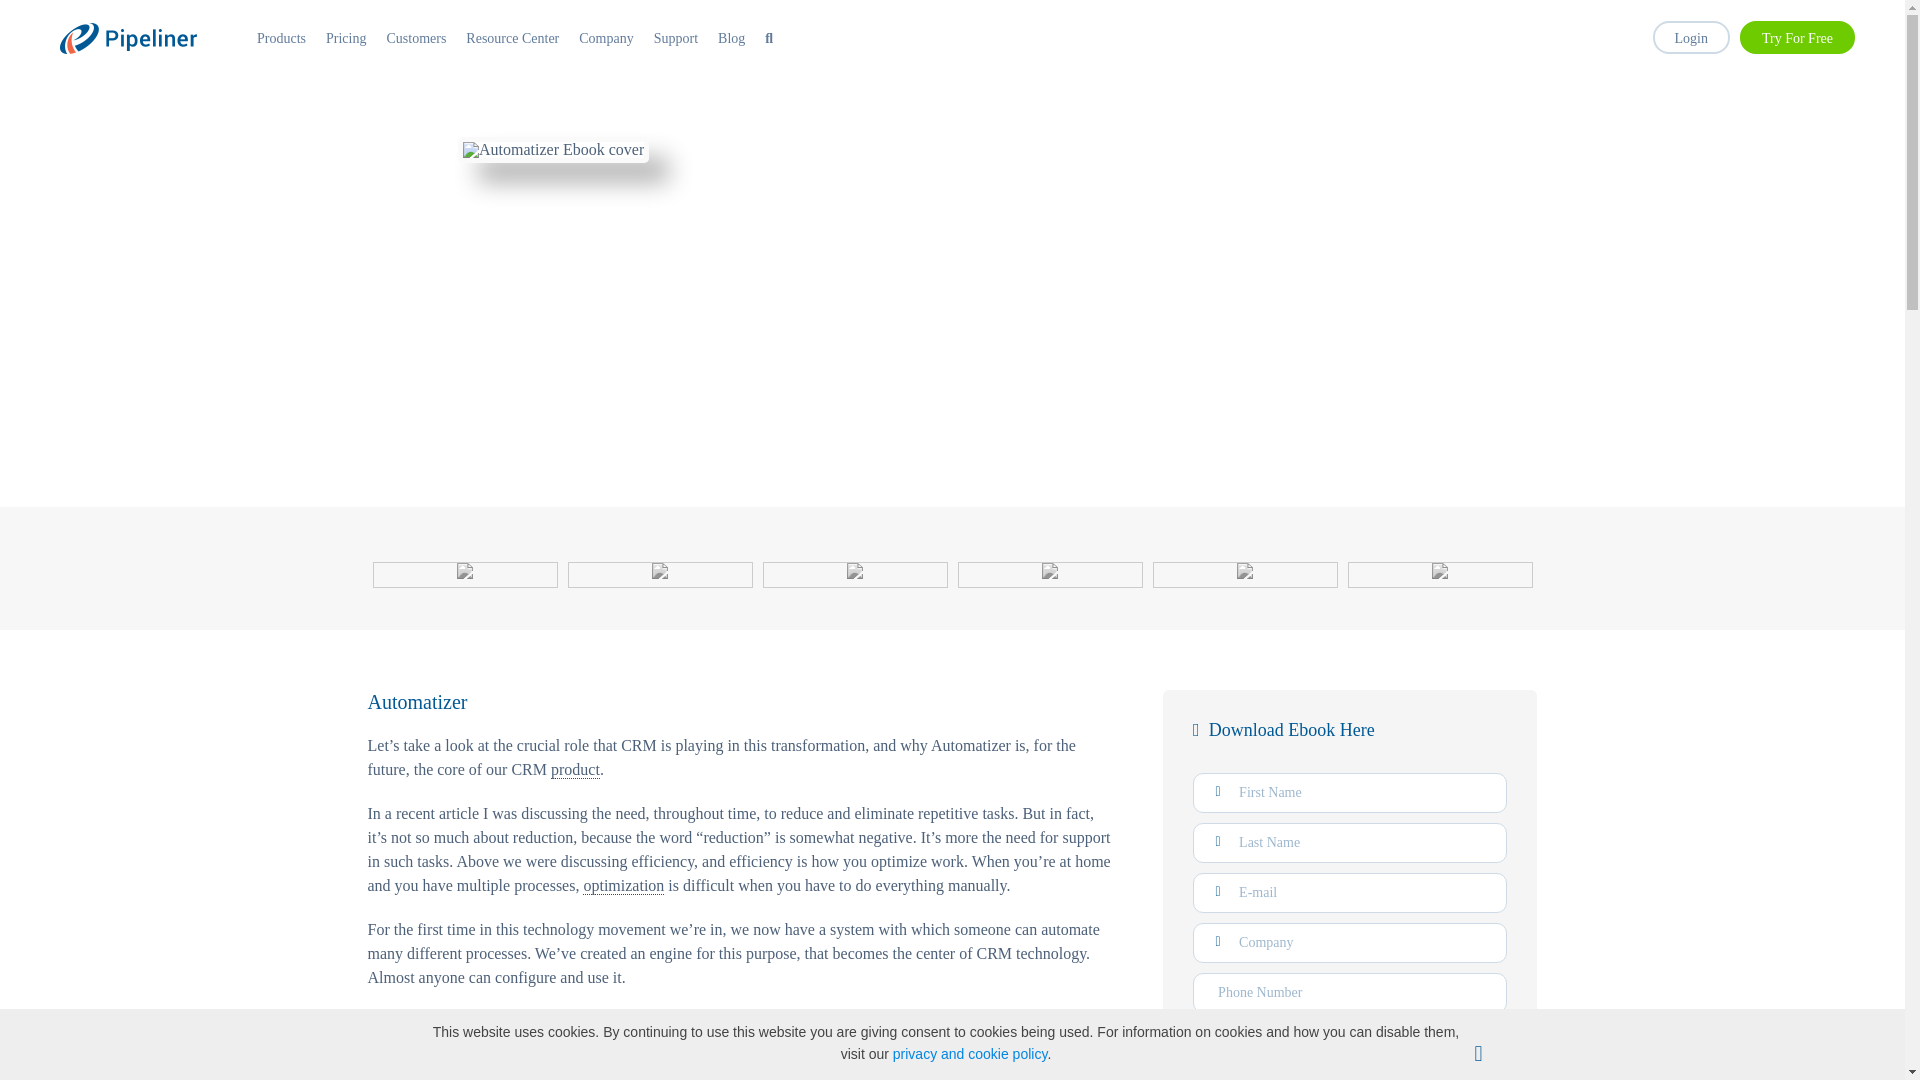 Image resolution: width=1920 pixels, height=1080 pixels. I want to click on Resource Center, so click(512, 38).